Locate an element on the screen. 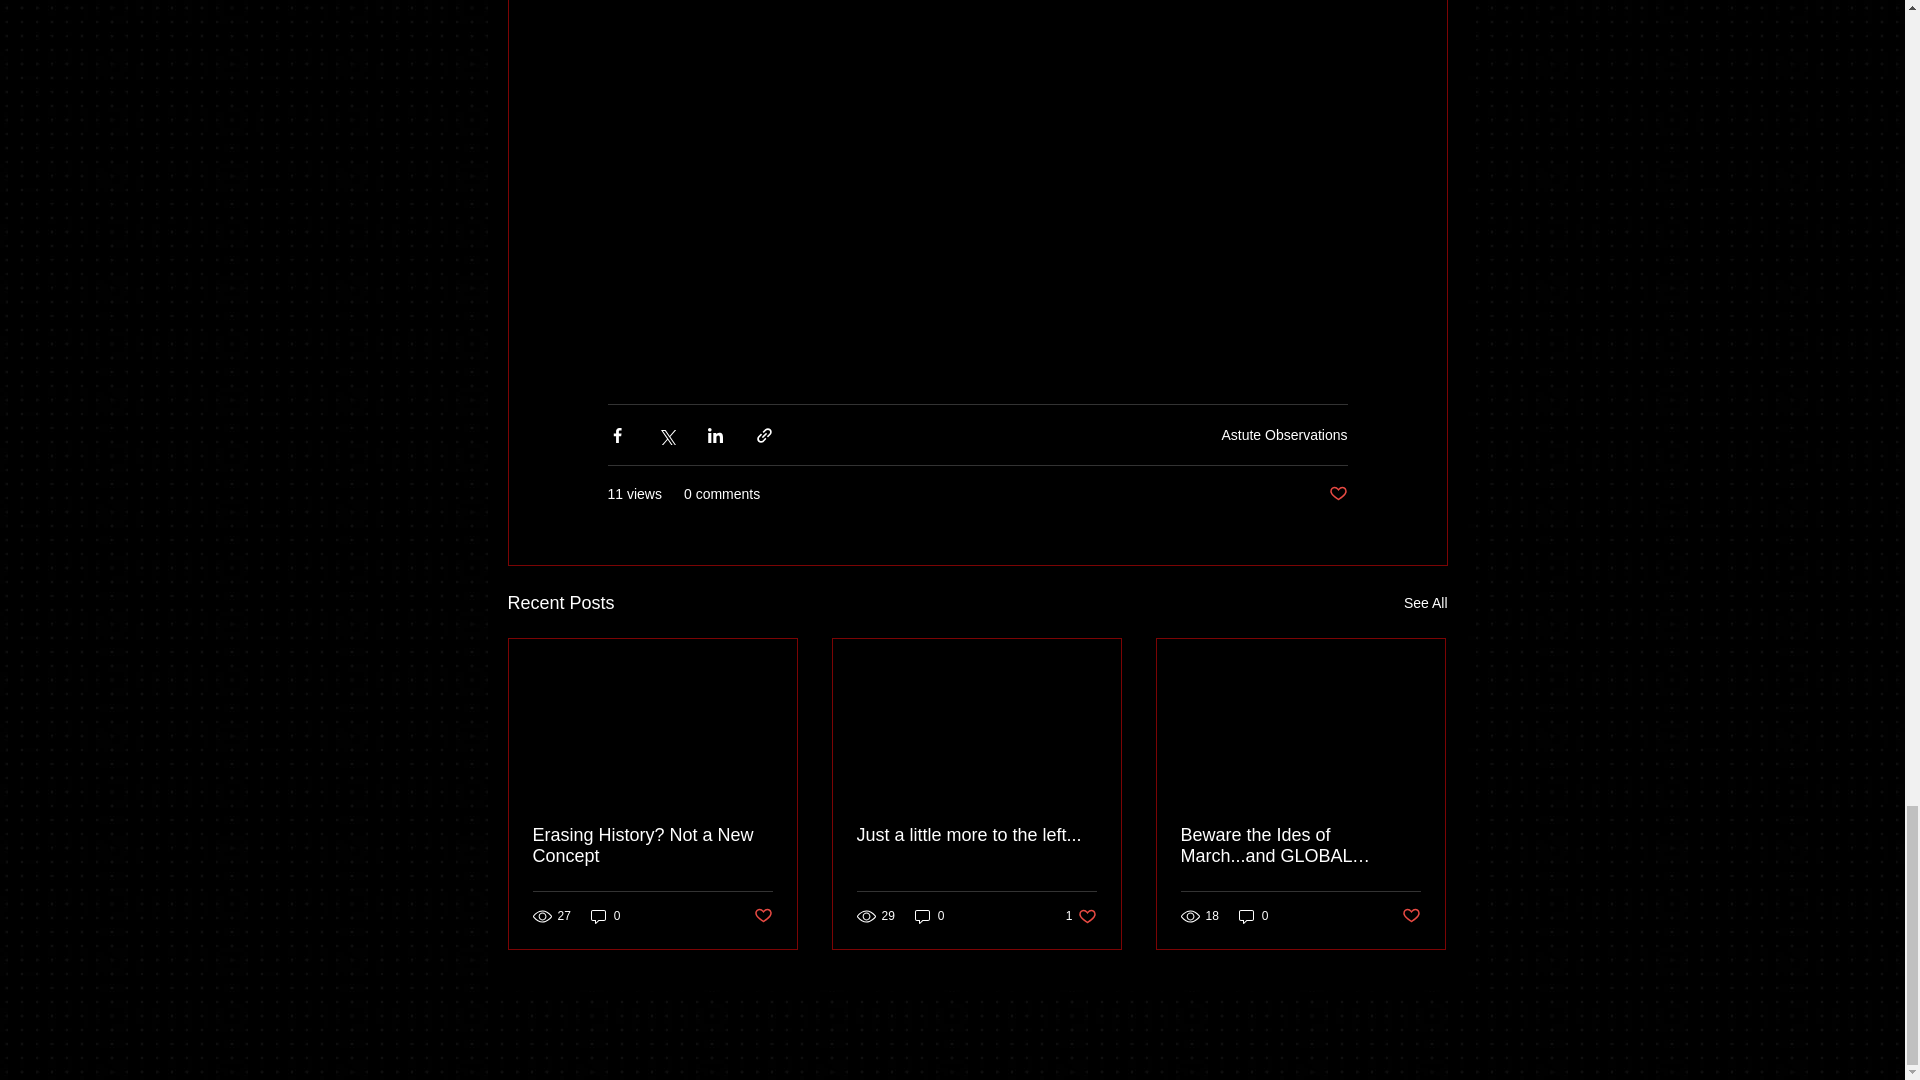 Image resolution: width=1920 pixels, height=1080 pixels. See All is located at coordinates (1425, 602).